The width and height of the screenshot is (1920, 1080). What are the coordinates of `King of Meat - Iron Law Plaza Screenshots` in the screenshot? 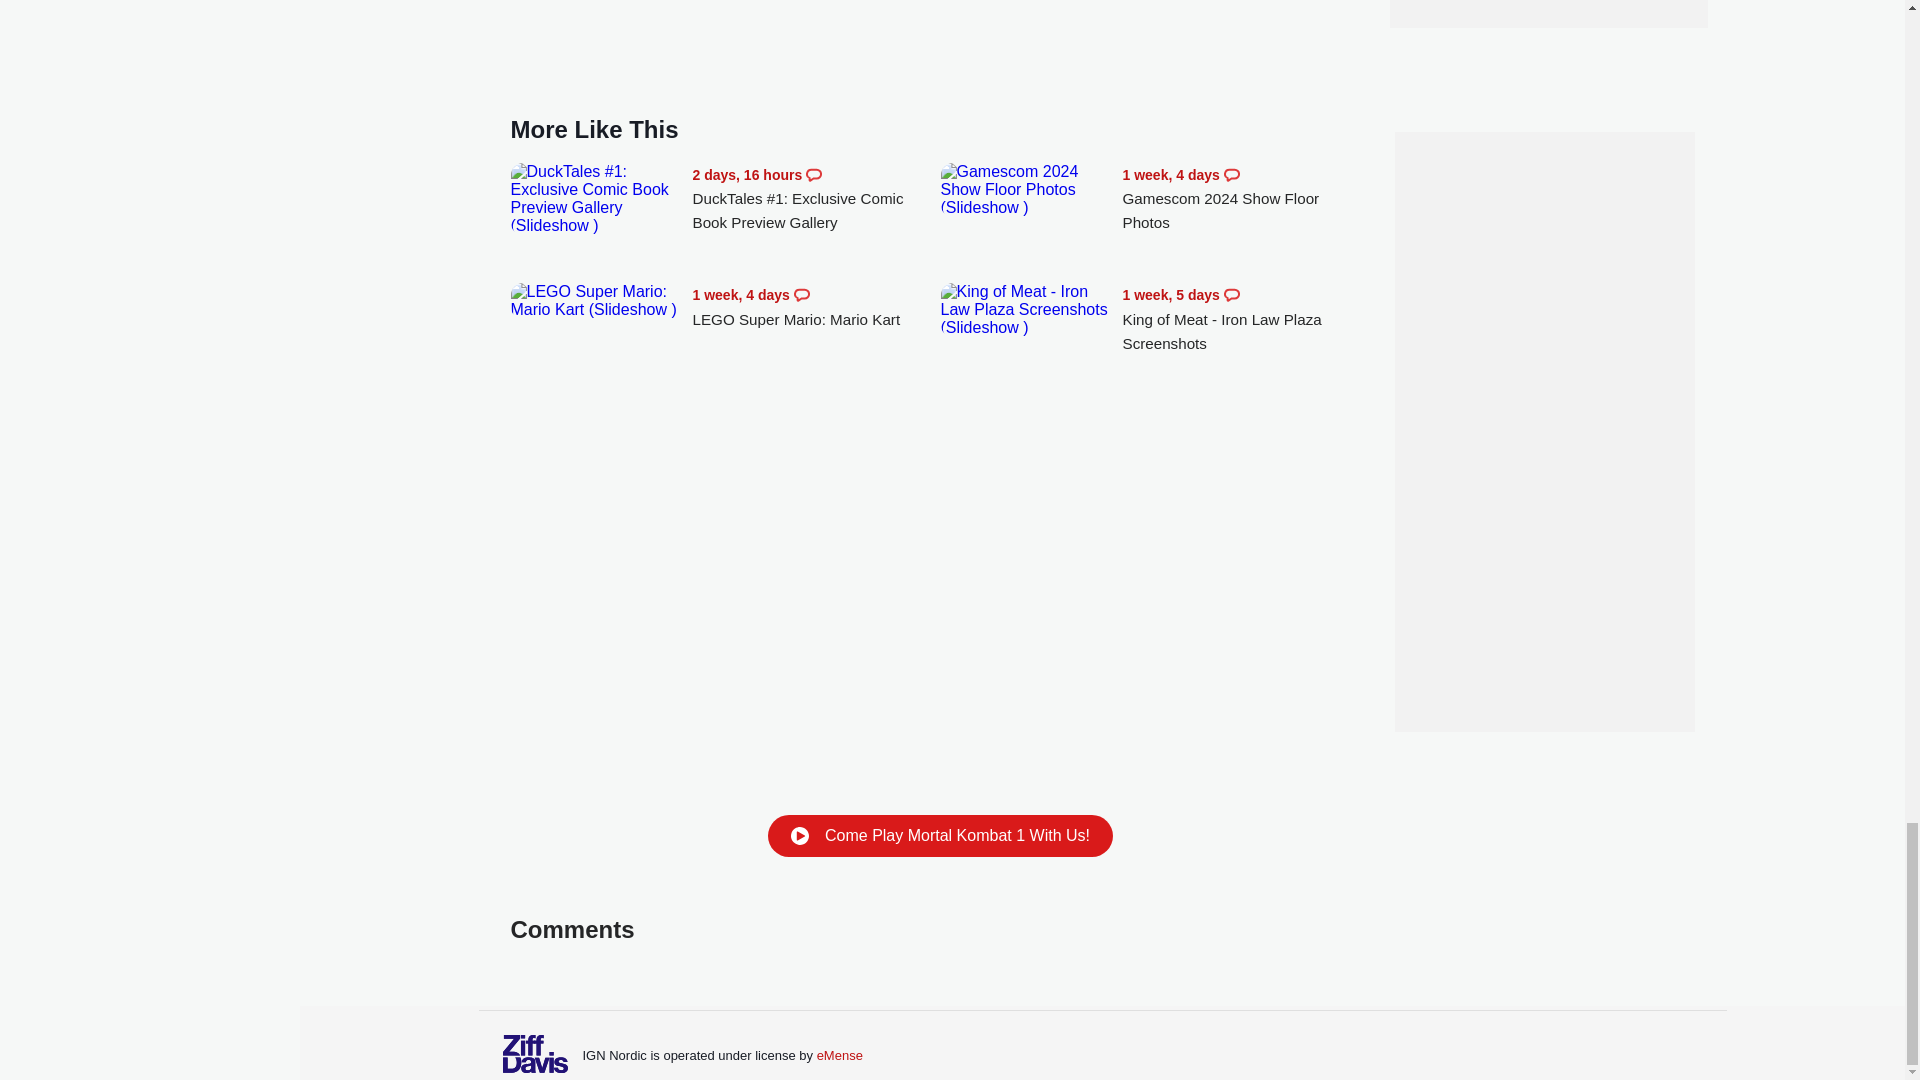 It's located at (1026, 309).